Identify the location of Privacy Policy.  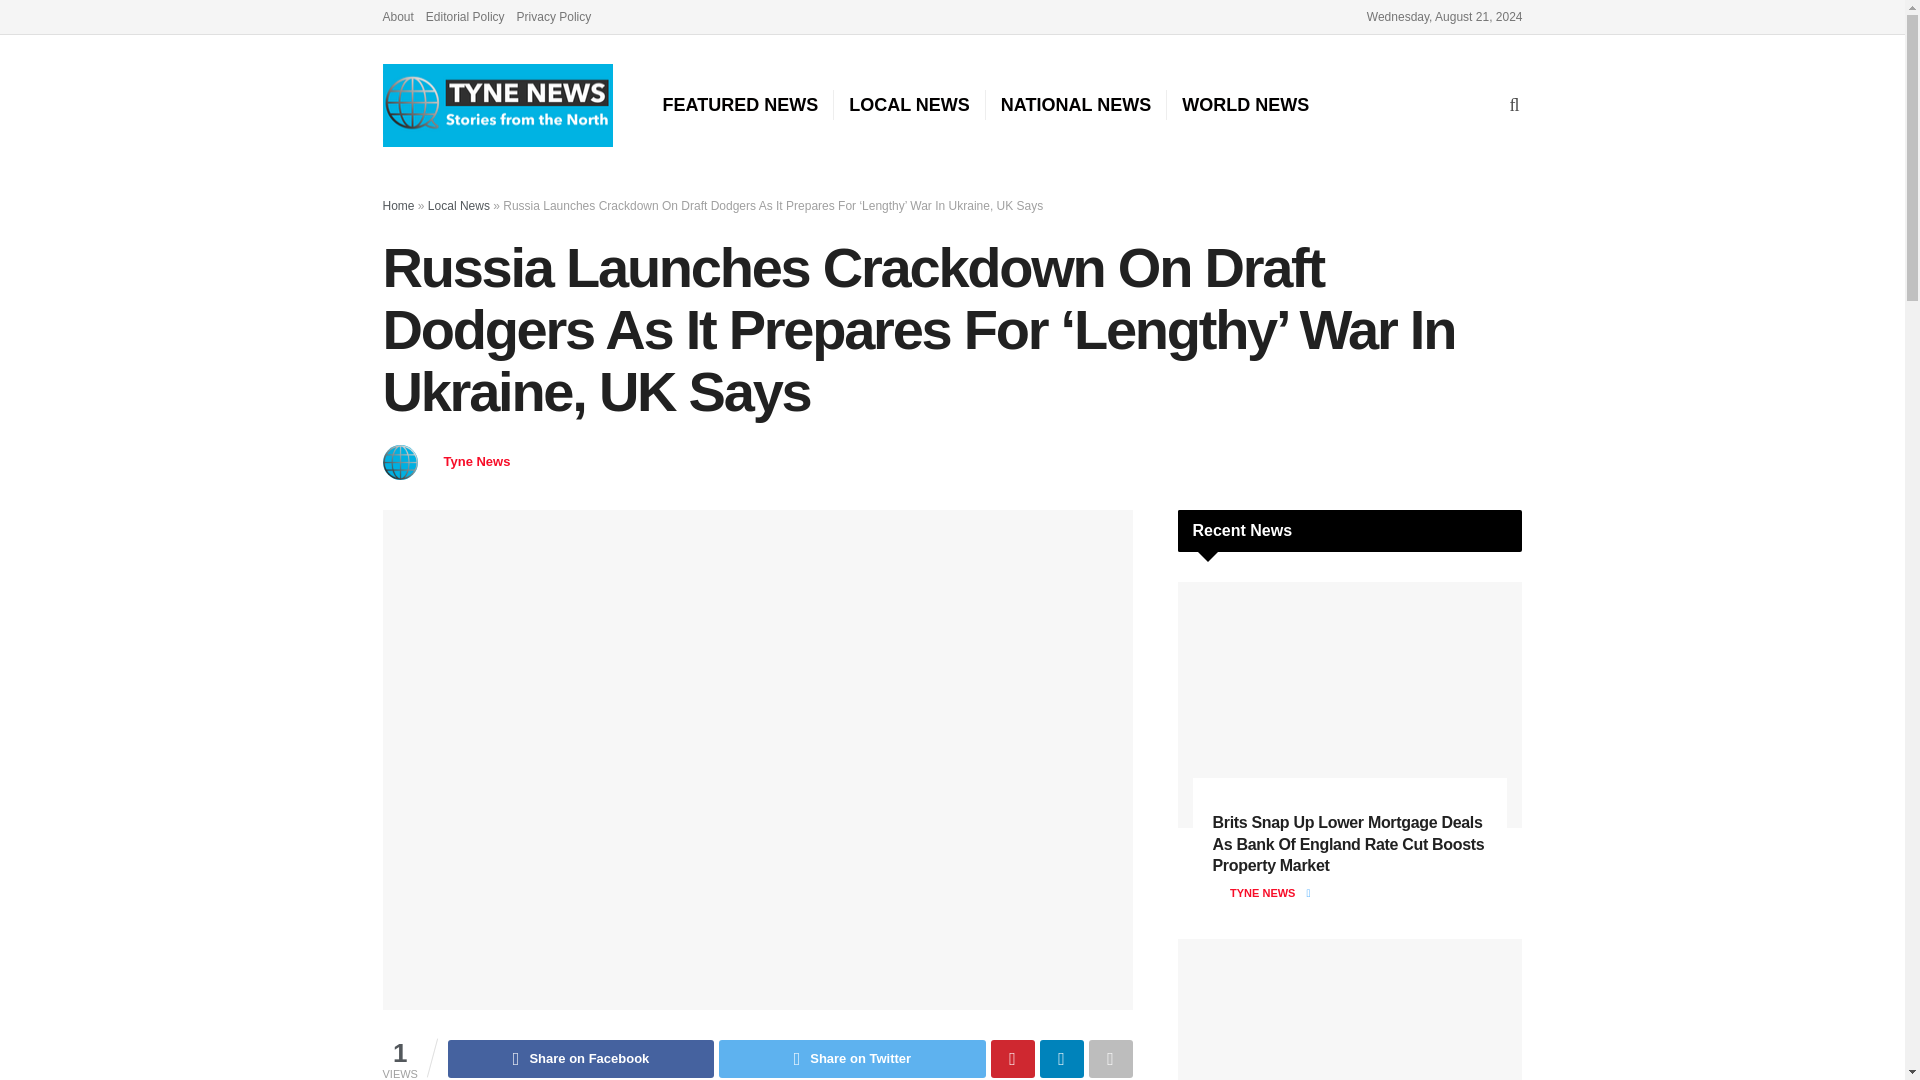
(554, 16).